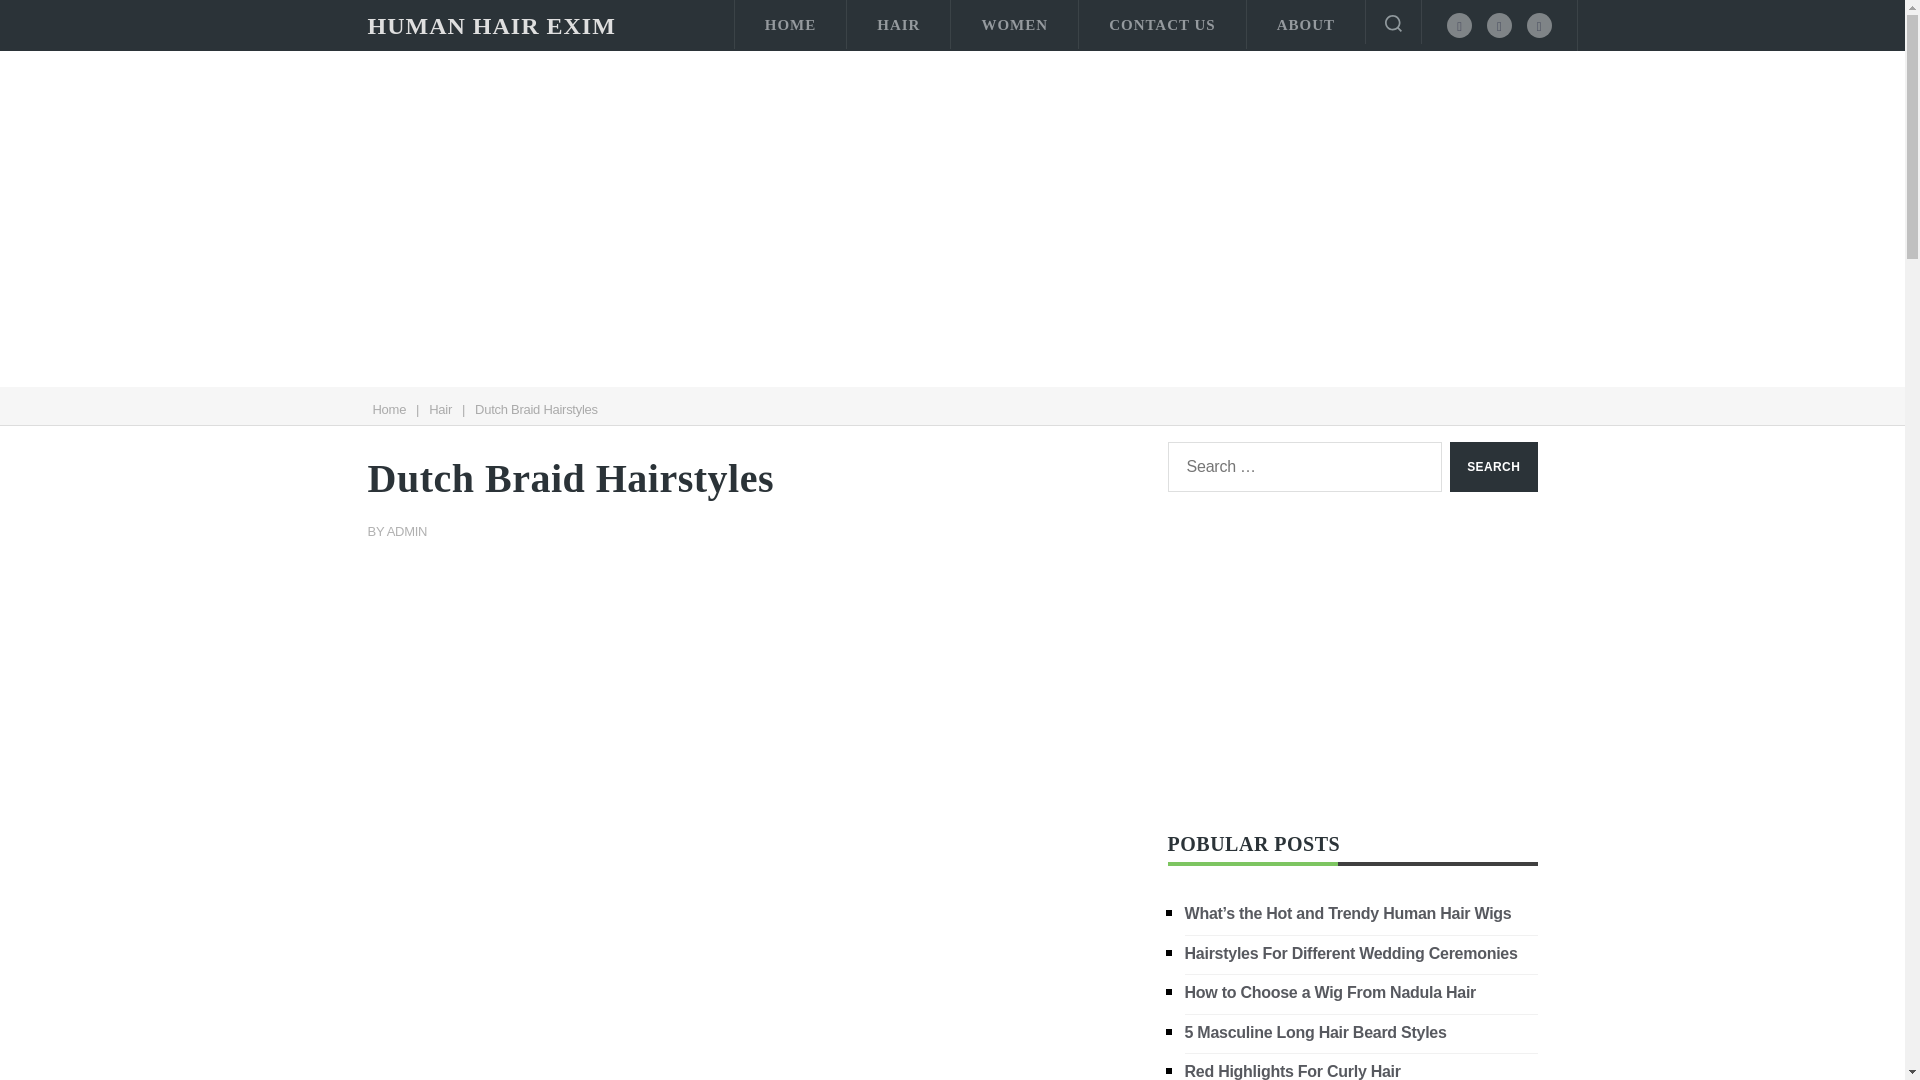  I want to click on Google Plus G, so click(1538, 24).